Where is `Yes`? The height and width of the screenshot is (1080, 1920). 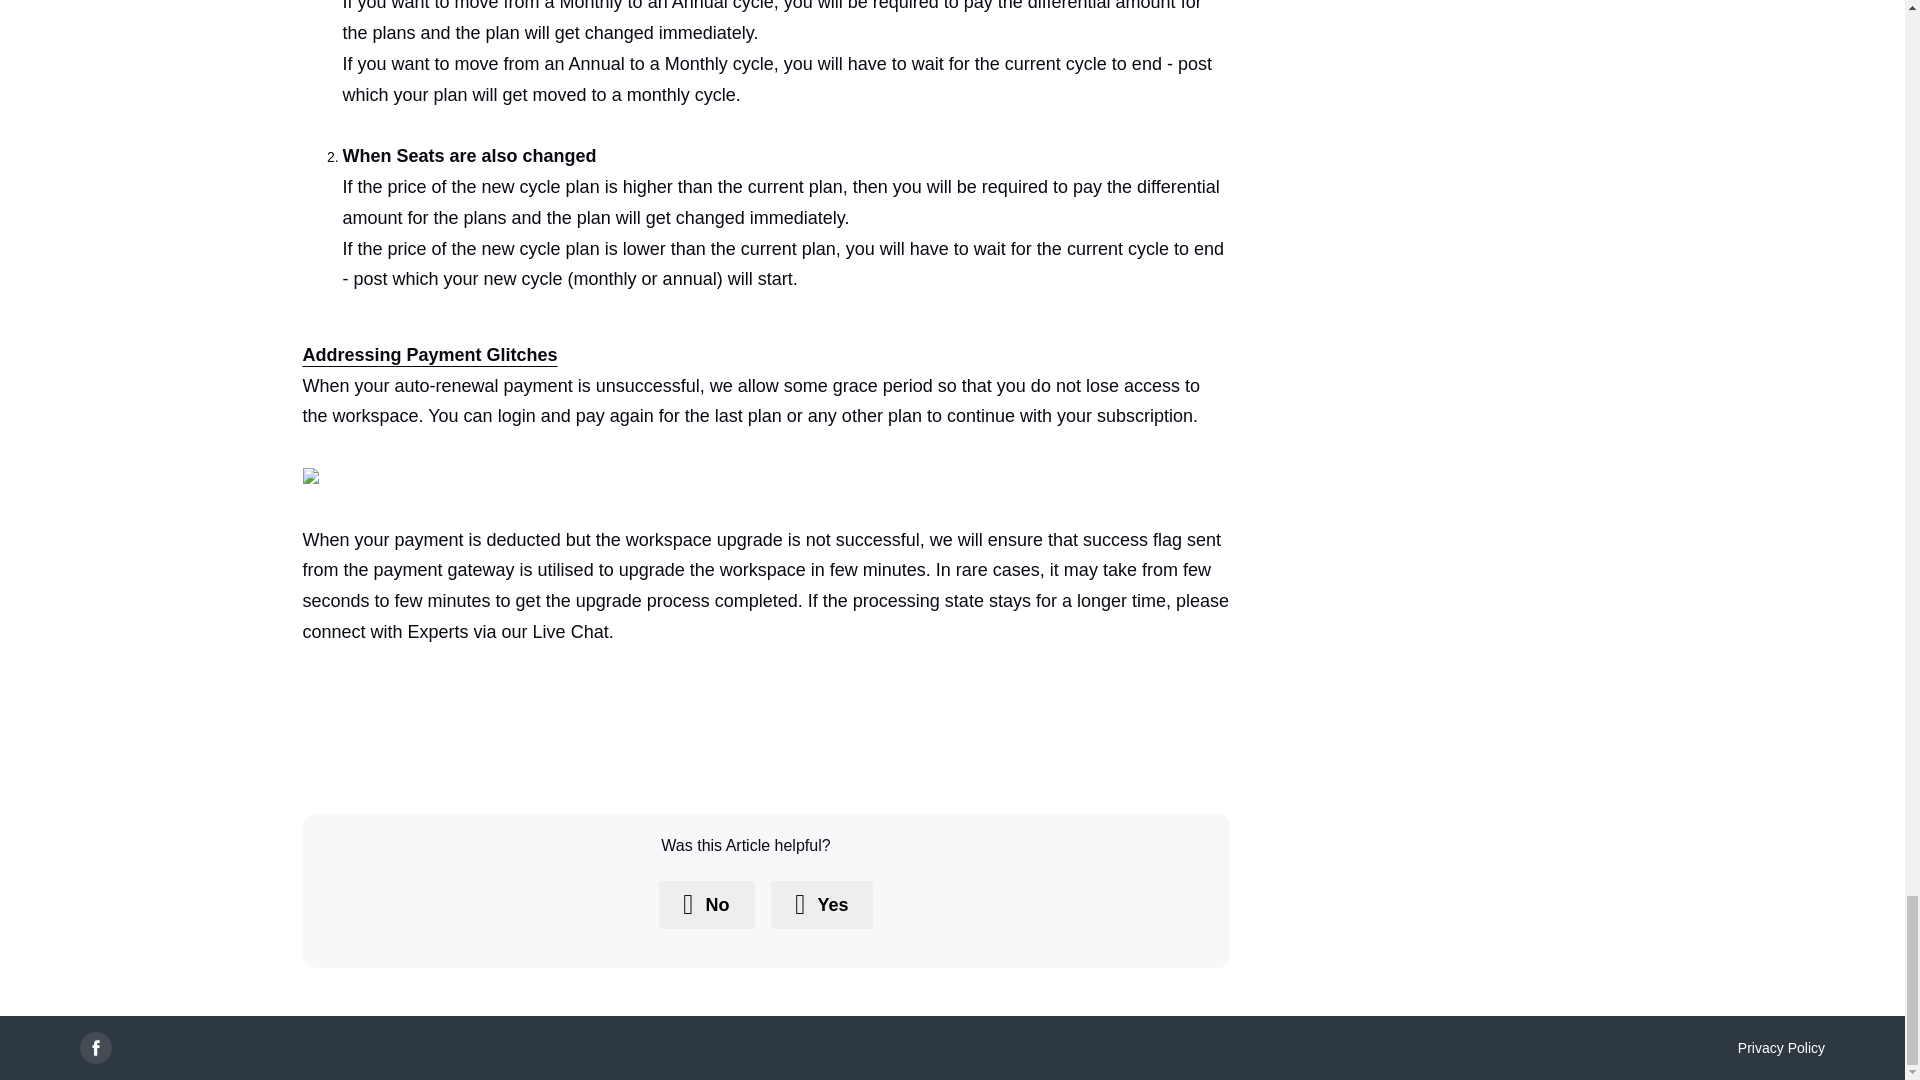 Yes is located at coordinates (821, 904).